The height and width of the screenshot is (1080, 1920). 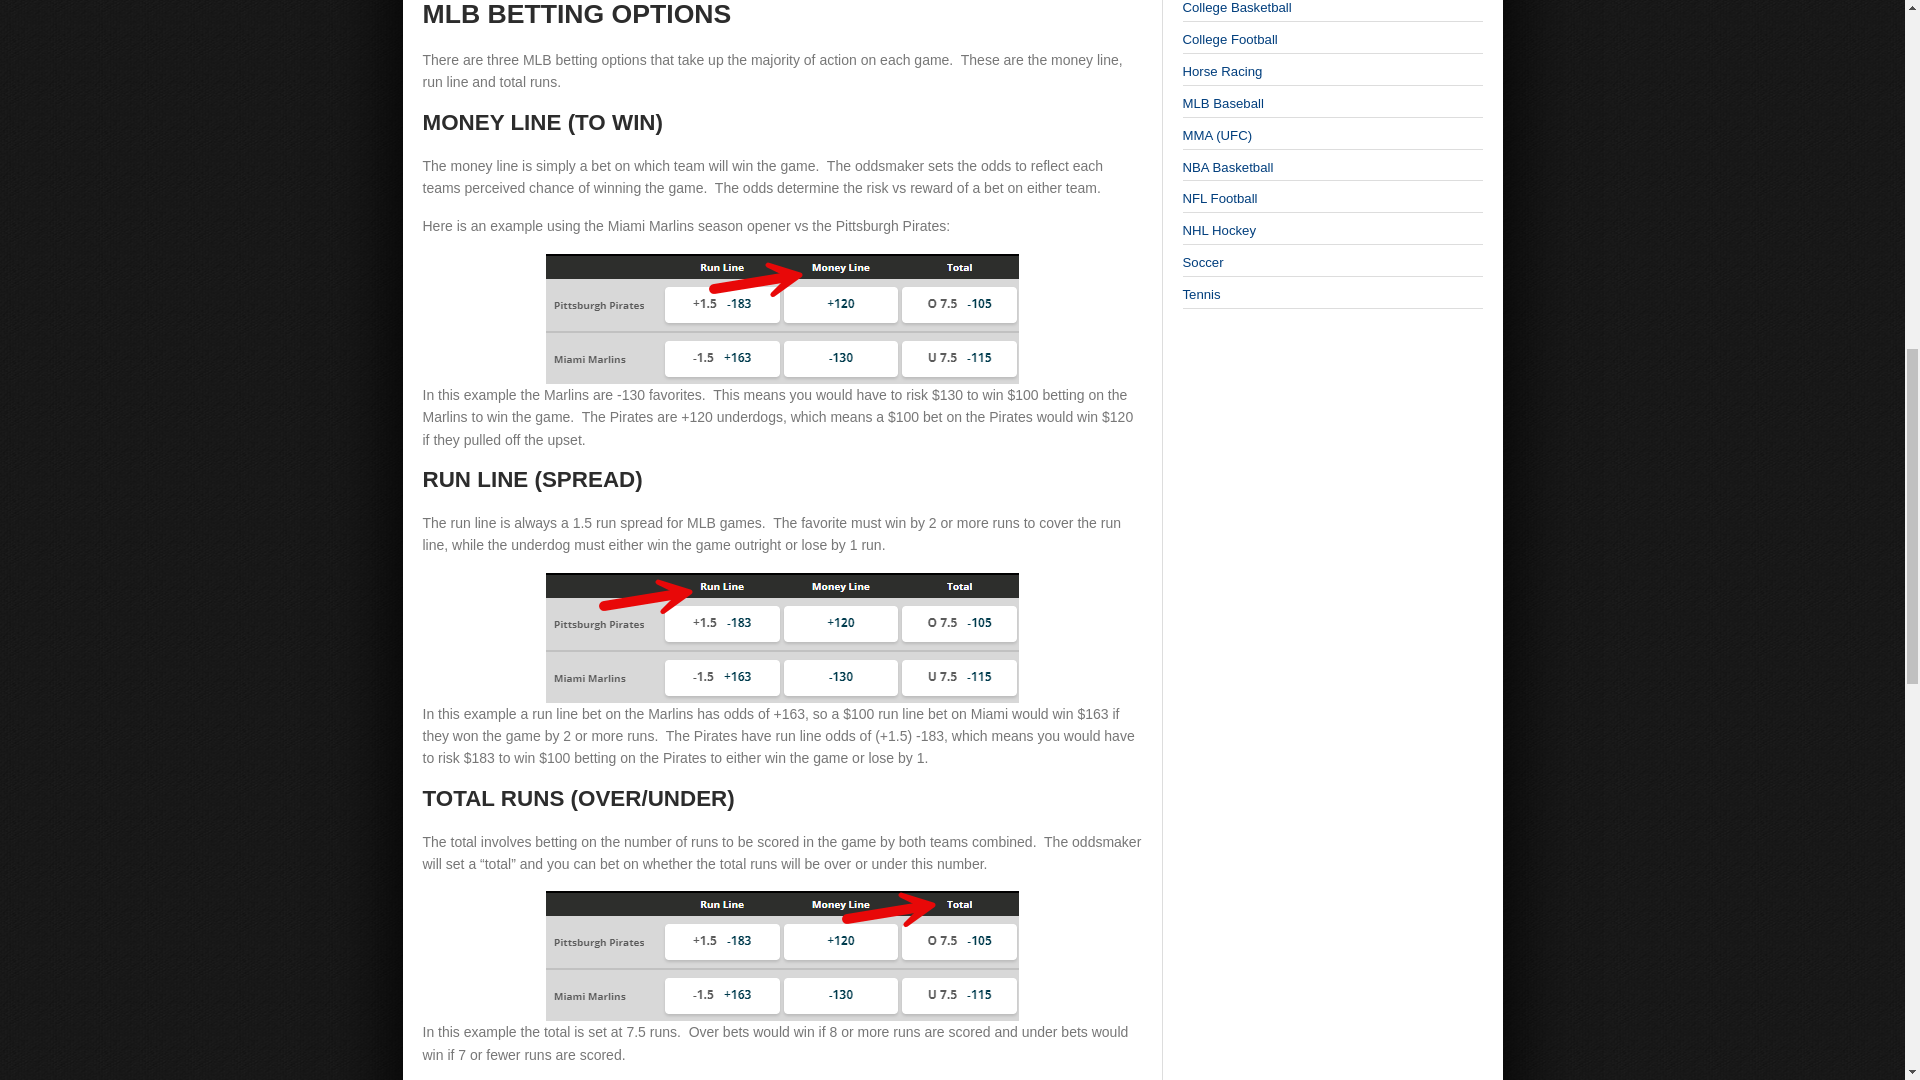 What do you see at coordinates (1222, 70) in the screenshot?
I see `Horse Race Betting` at bounding box center [1222, 70].